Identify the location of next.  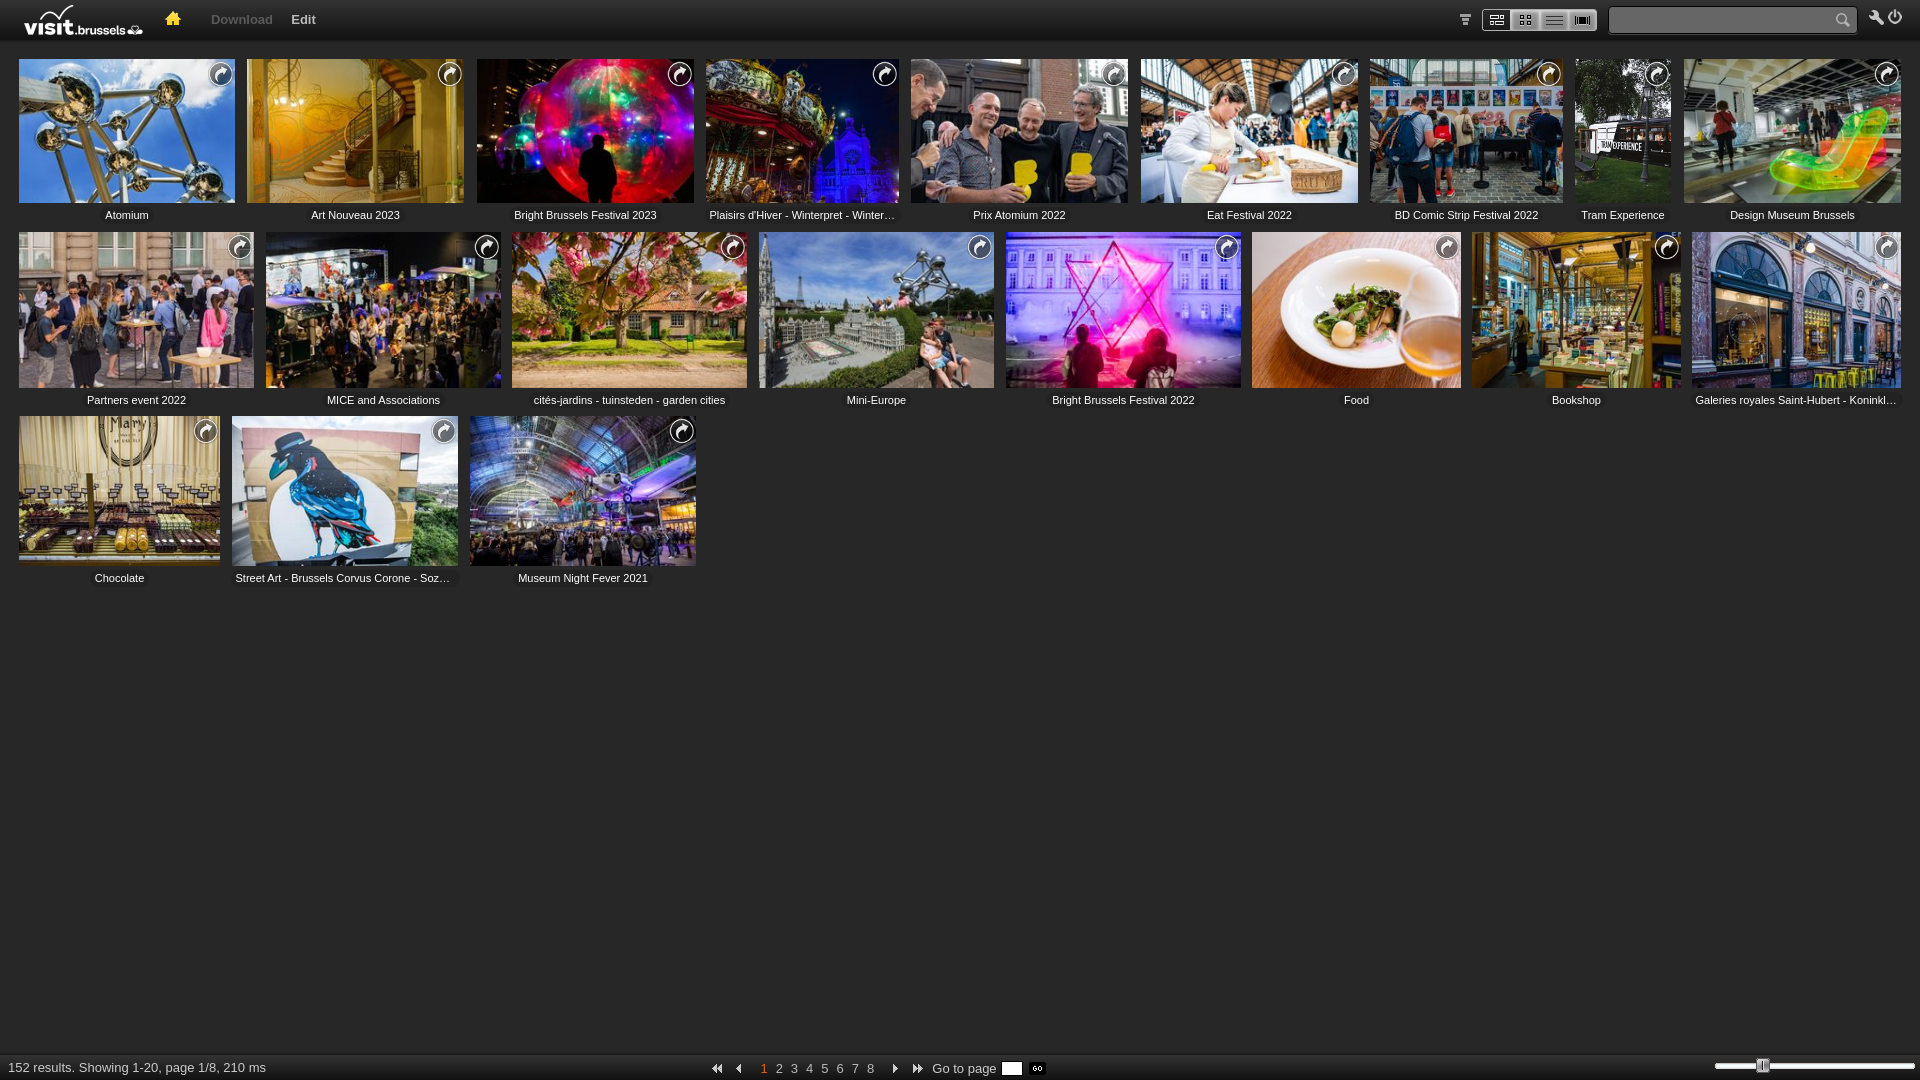
(892, 1068).